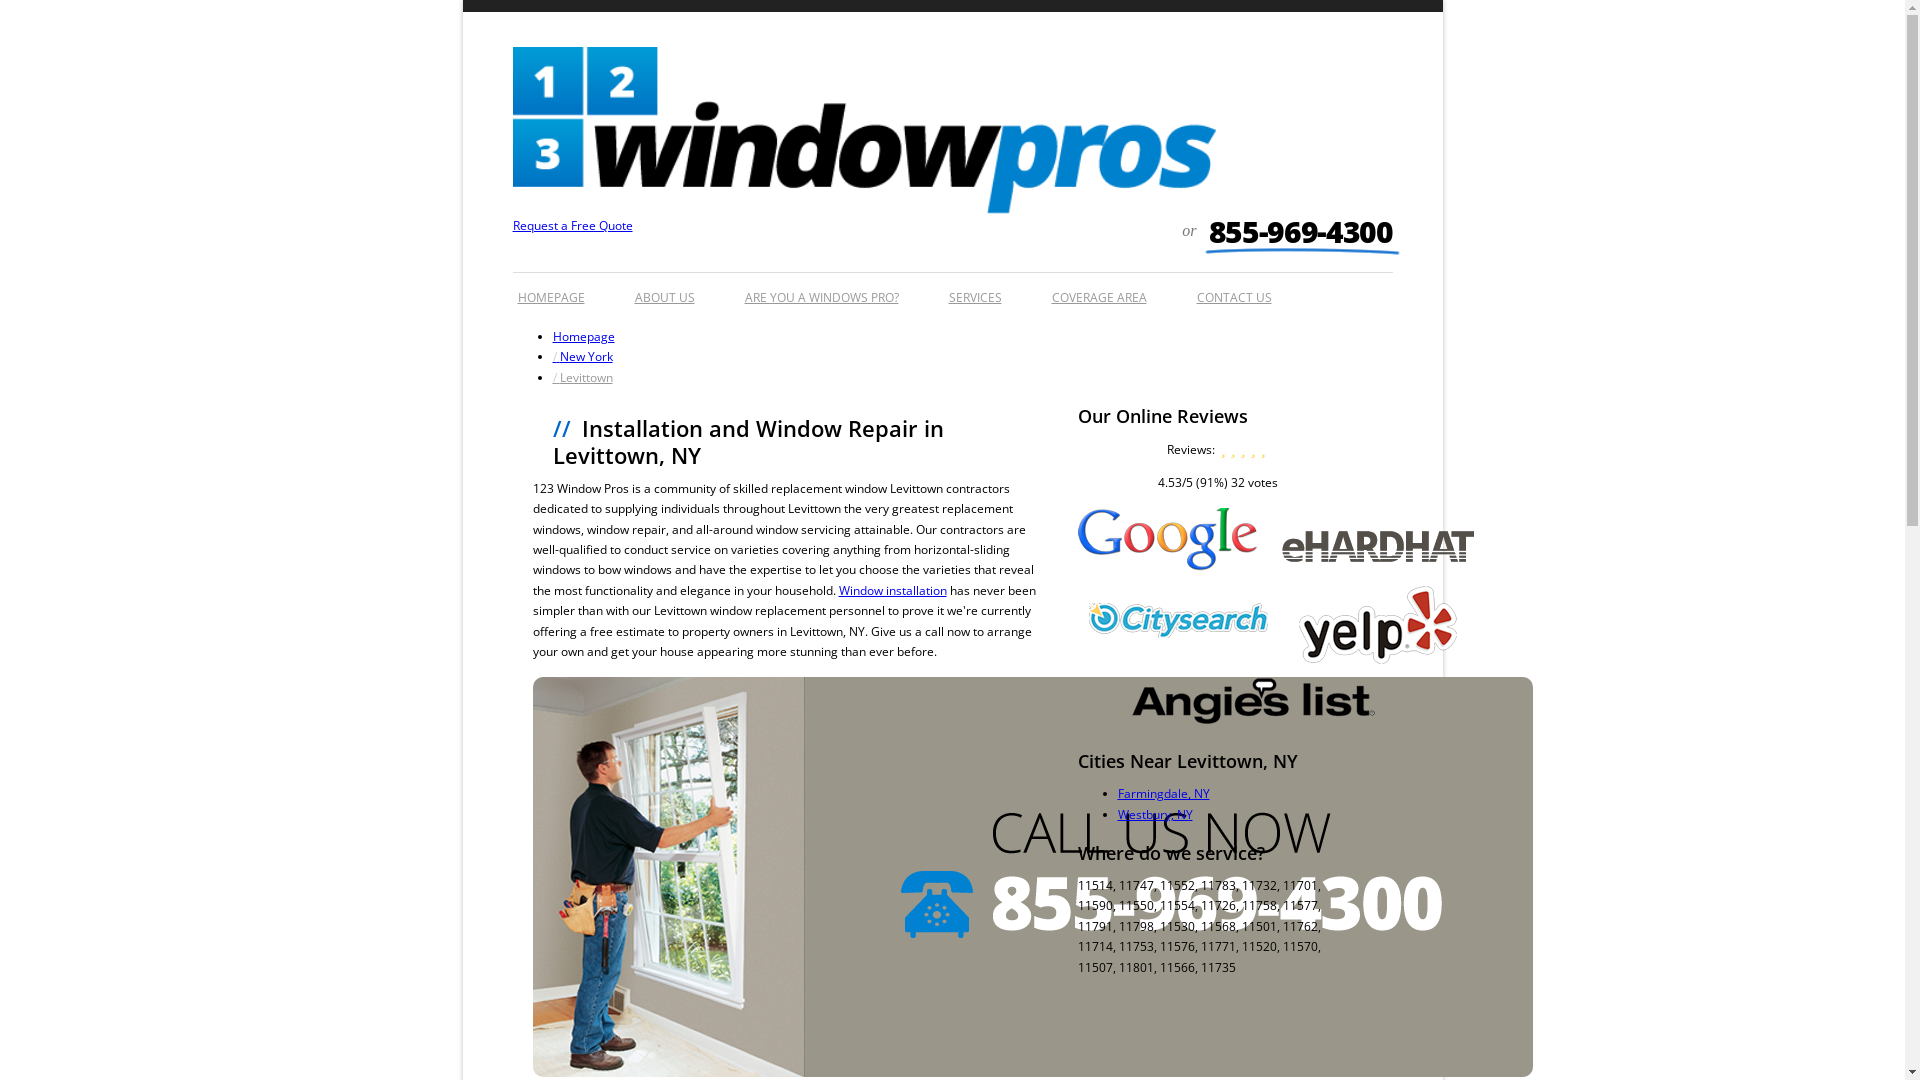  What do you see at coordinates (1098, 292) in the screenshot?
I see `COVERAGE AREA` at bounding box center [1098, 292].